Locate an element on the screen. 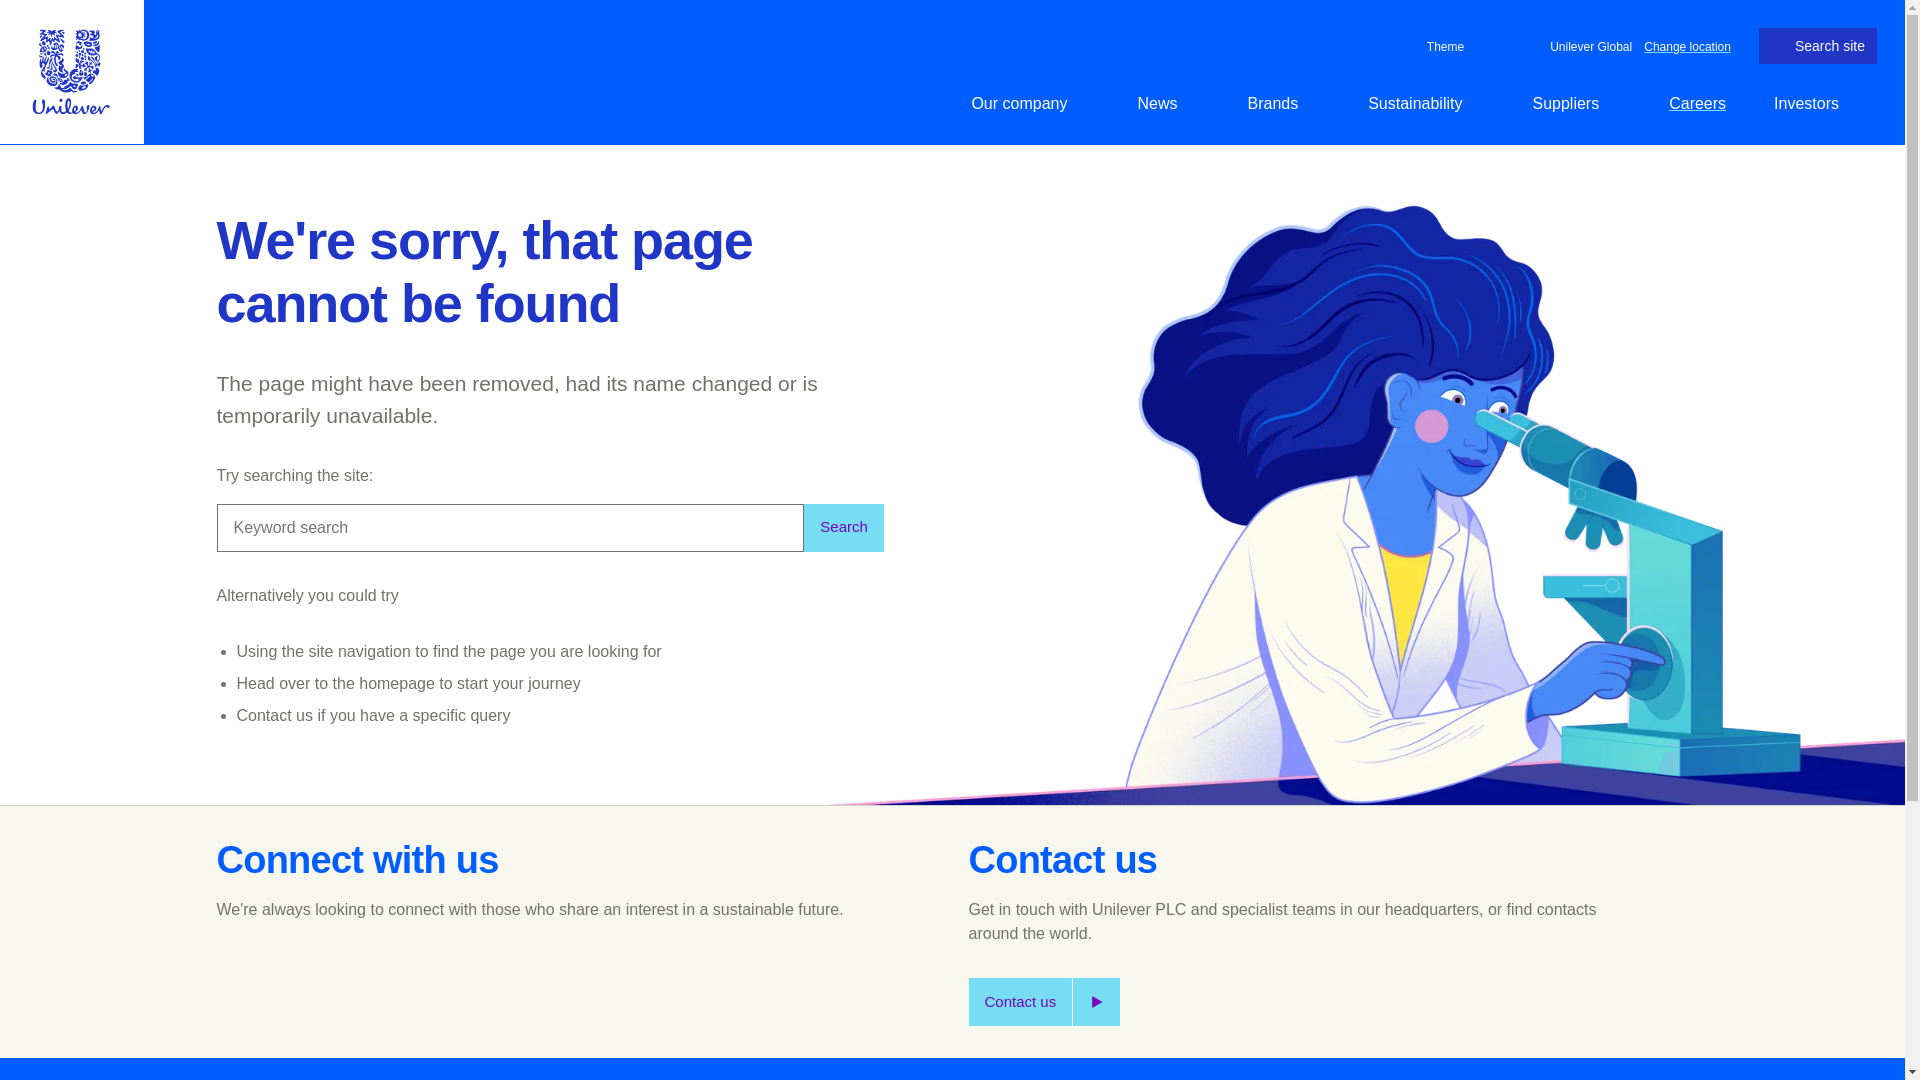 Image resolution: width=1920 pixels, height=1080 pixels. Brands is located at coordinates (1283, 103).